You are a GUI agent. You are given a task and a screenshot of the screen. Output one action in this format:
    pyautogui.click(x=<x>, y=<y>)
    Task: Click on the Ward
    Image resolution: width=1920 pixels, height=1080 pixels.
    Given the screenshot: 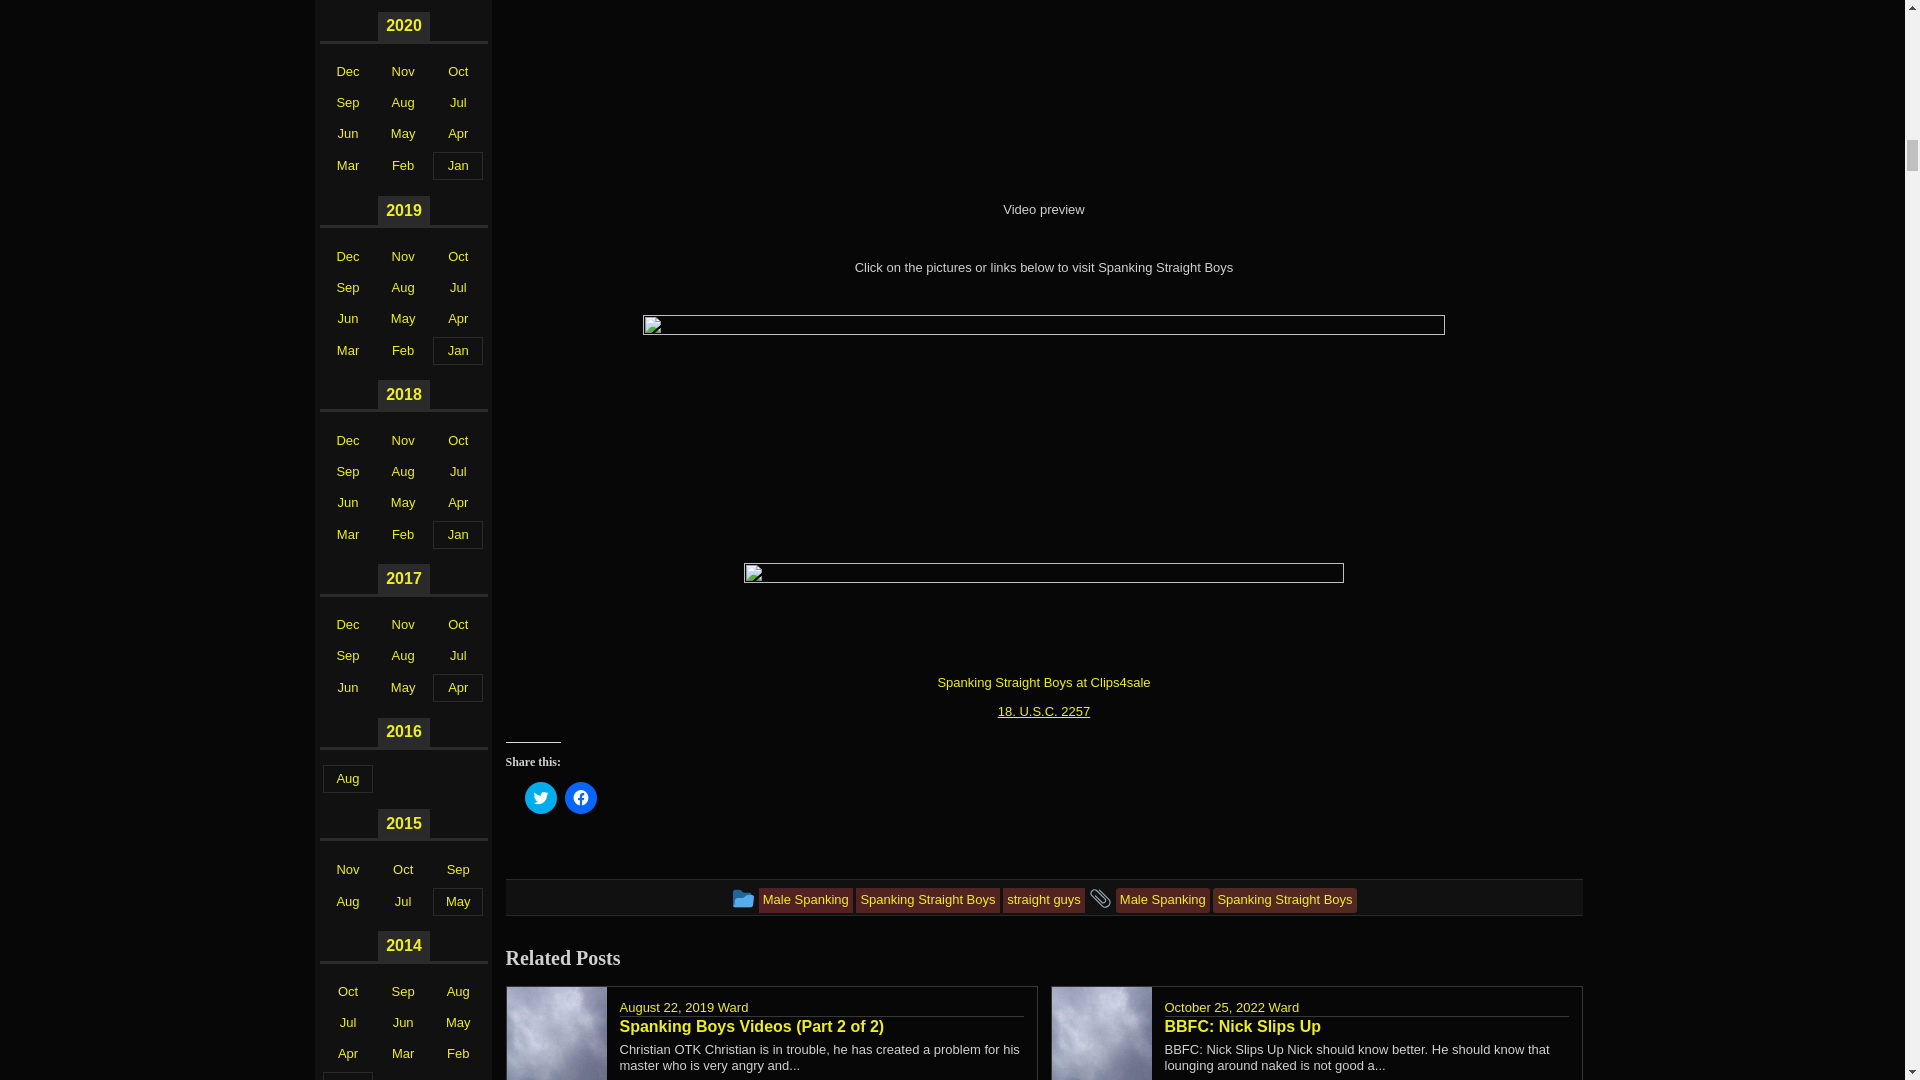 What is the action you would take?
    pyautogui.click(x=733, y=1008)
    